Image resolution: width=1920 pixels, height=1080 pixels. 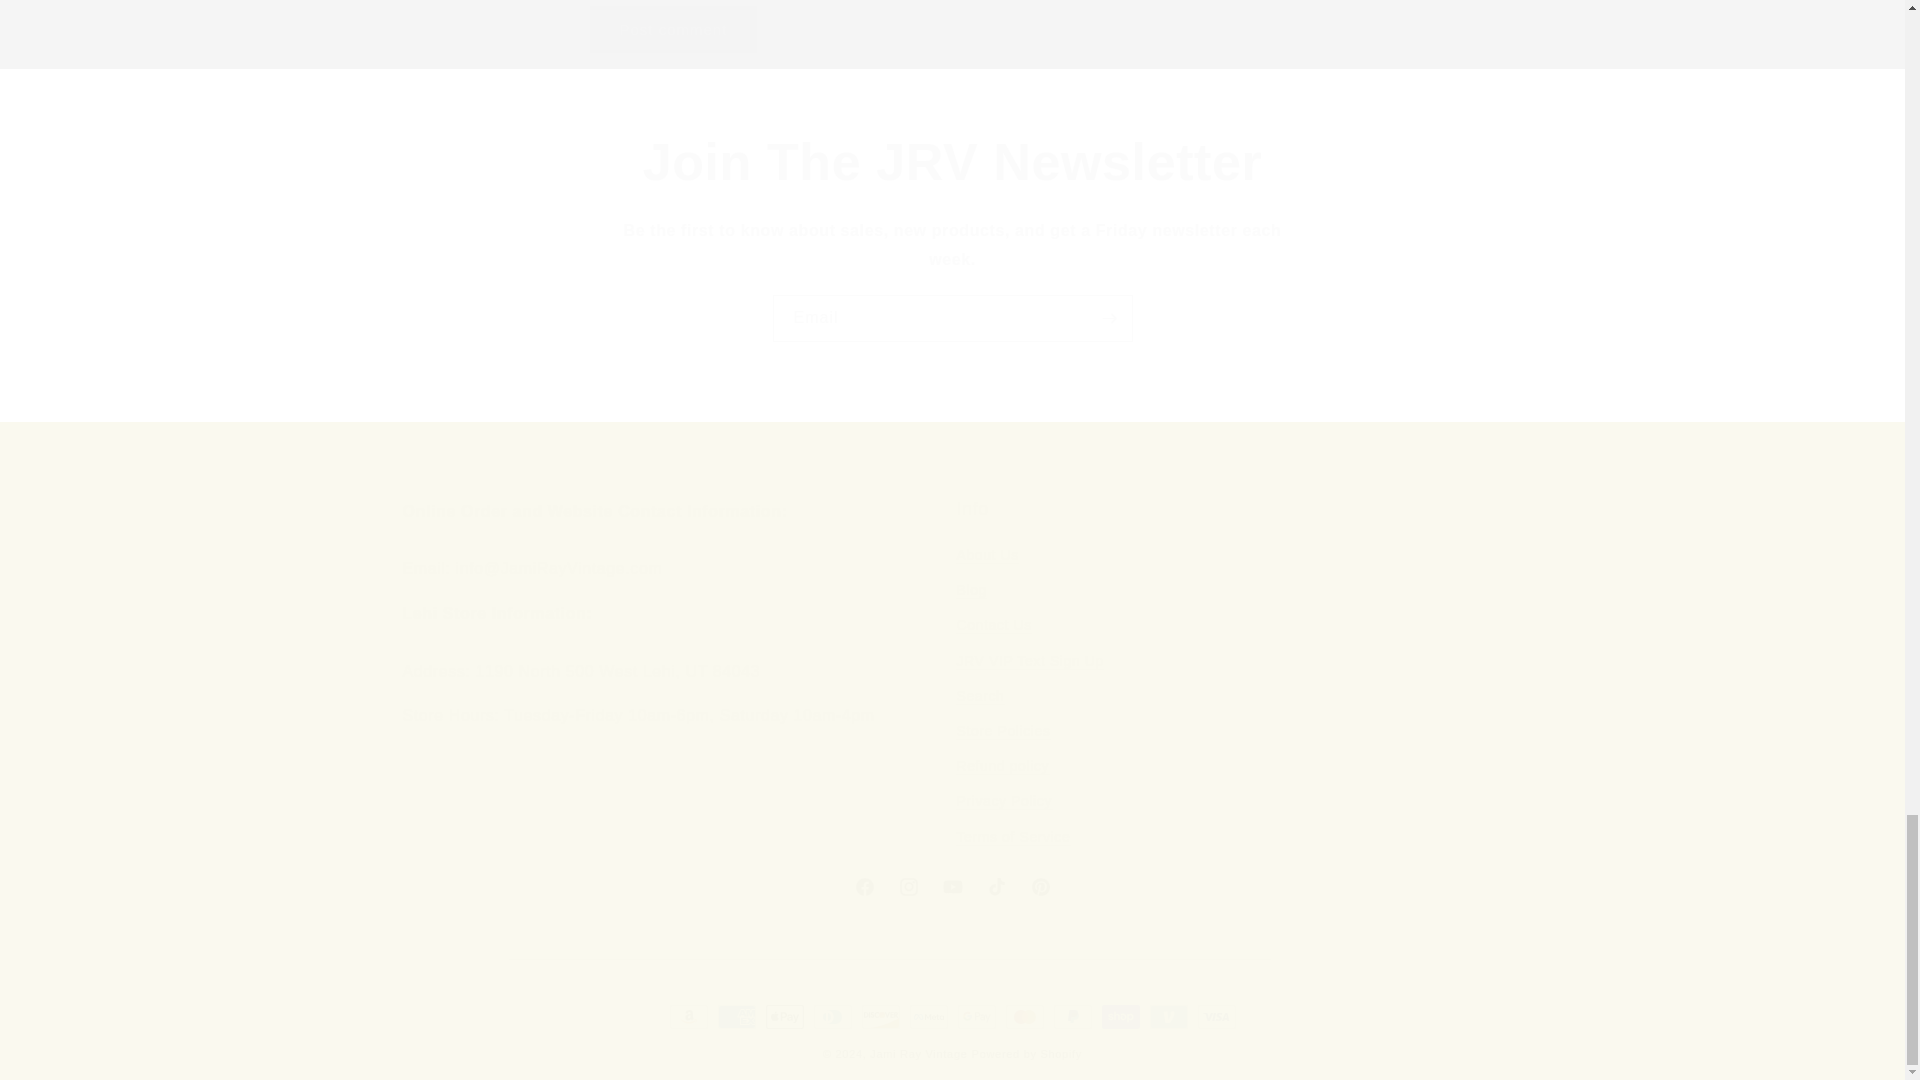 I want to click on Join The JRV Newsletter, so click(x=952, y=162).